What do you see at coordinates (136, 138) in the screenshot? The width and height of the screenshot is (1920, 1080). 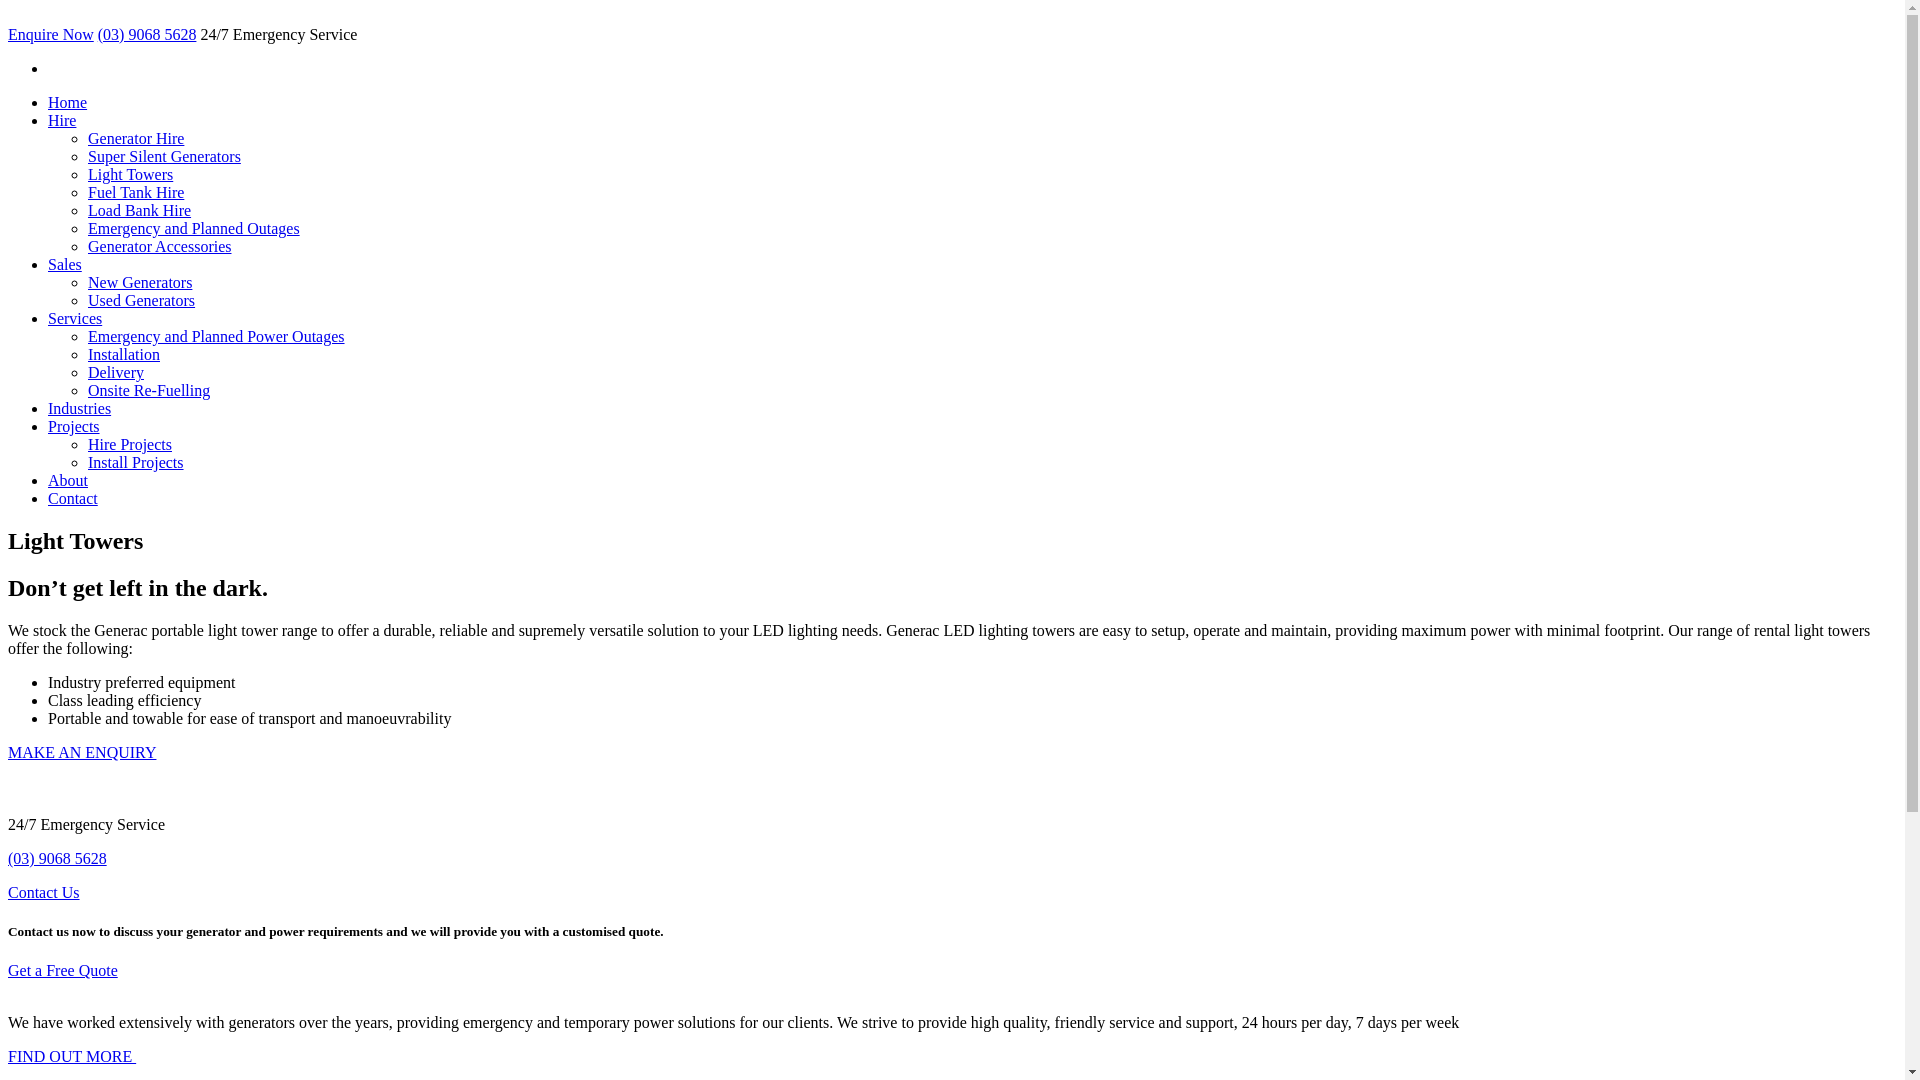 I see `Generator Hire` at bounding box center [136, 138].